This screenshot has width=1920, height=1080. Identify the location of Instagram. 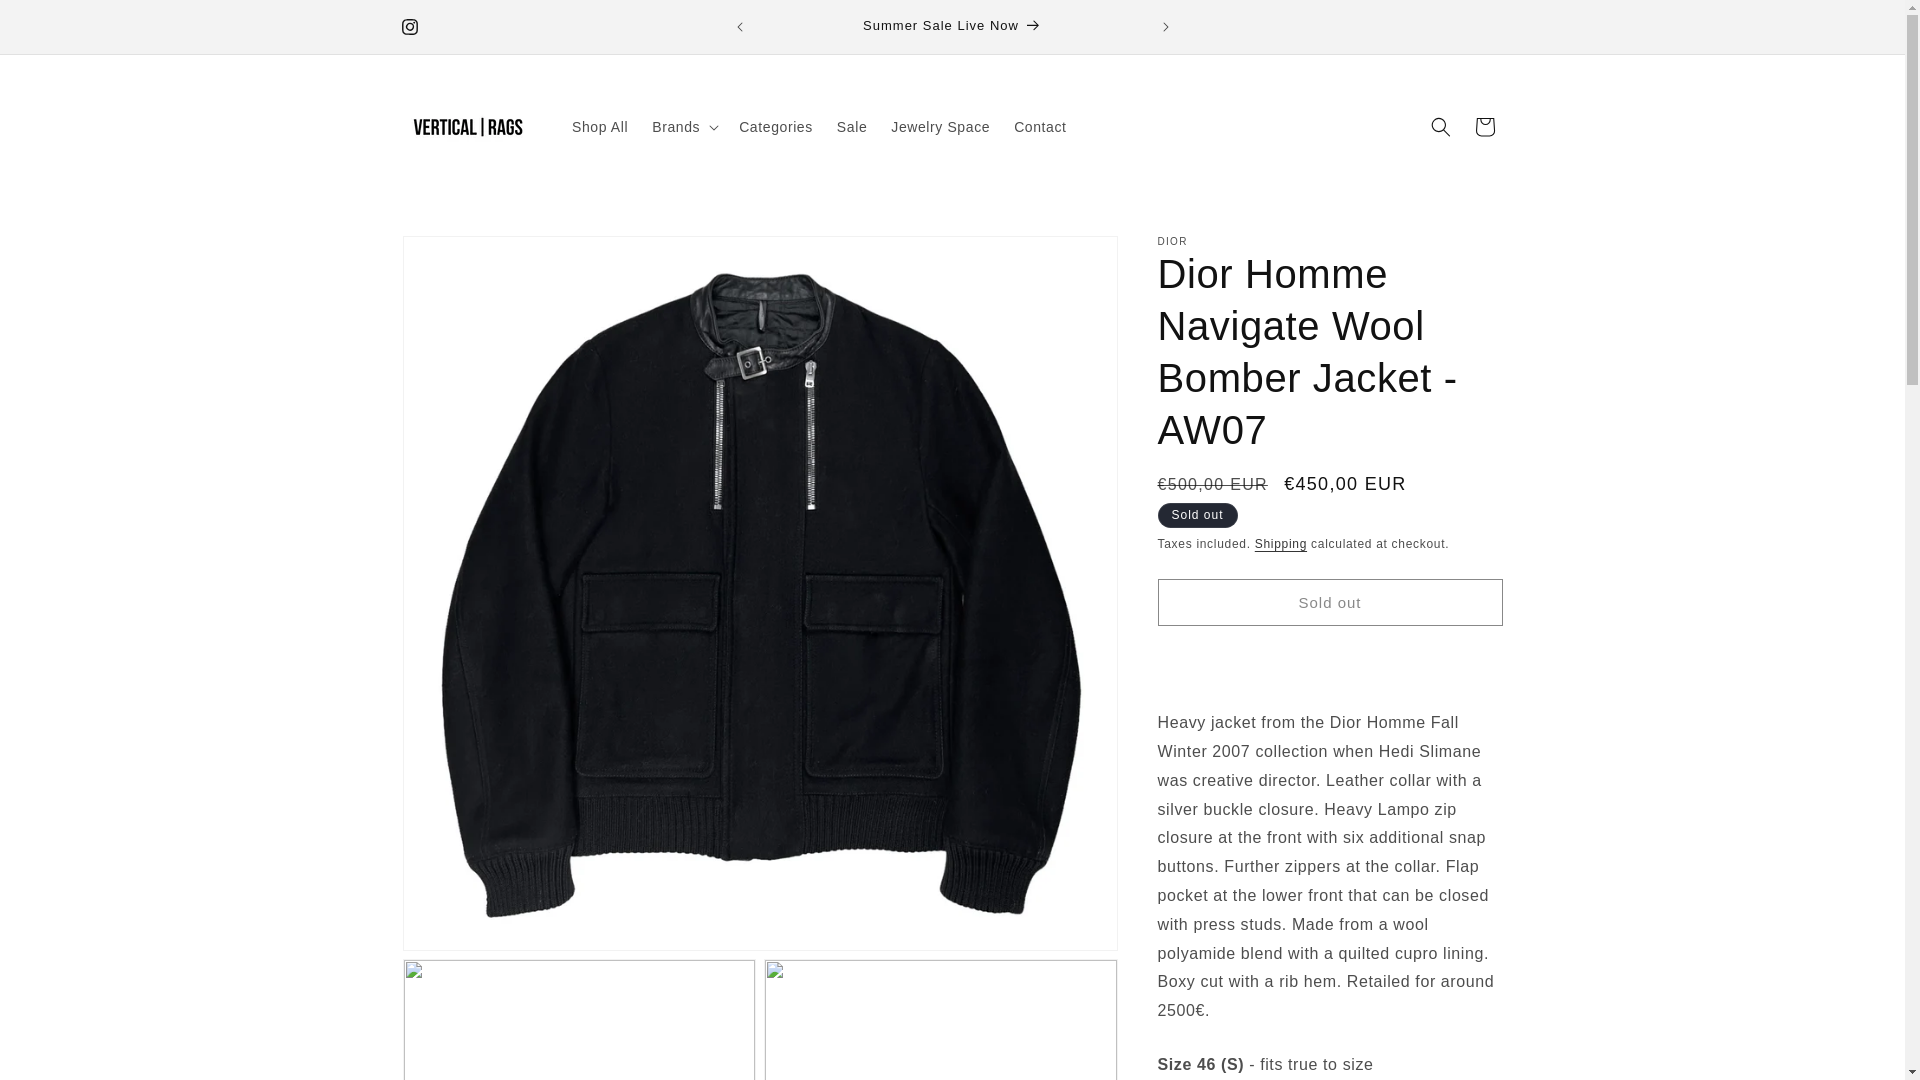
(408, 26).